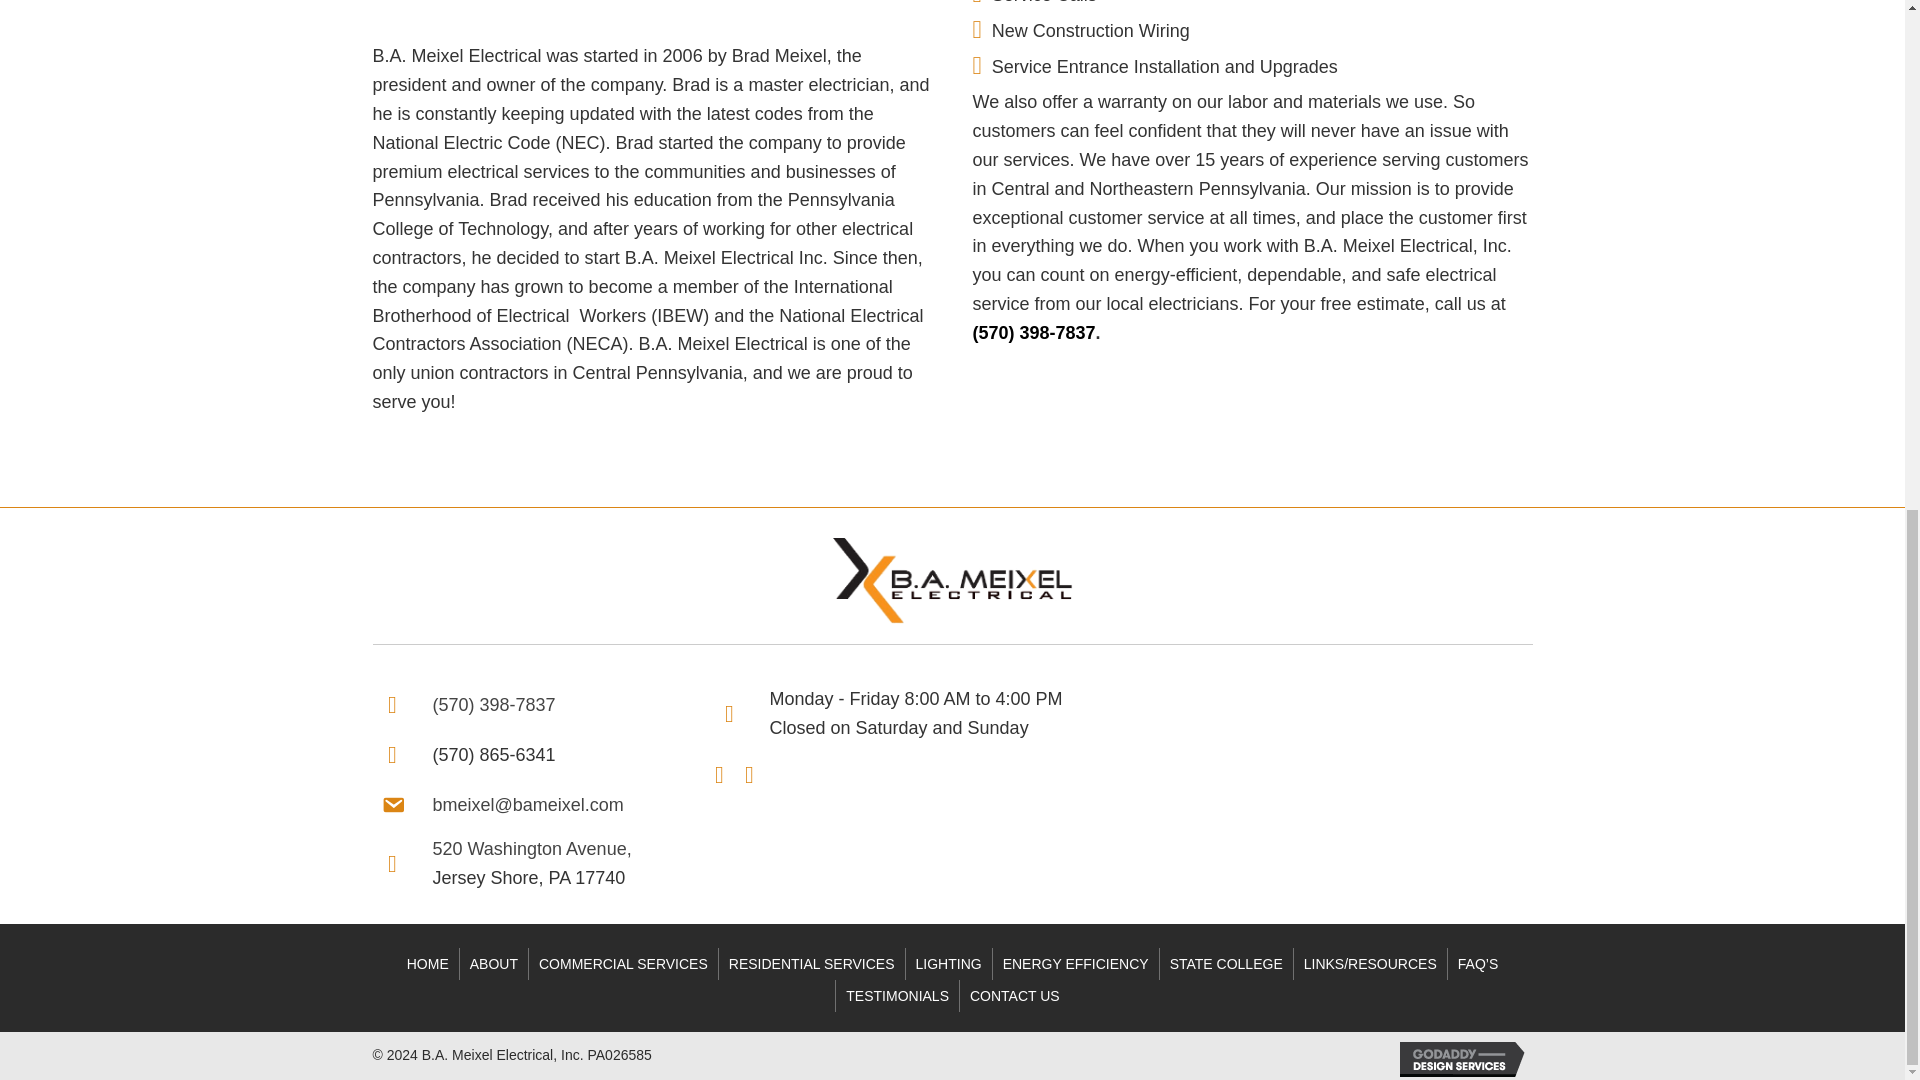  I want to click on STATE COLLEGE, so click(1226, 964).